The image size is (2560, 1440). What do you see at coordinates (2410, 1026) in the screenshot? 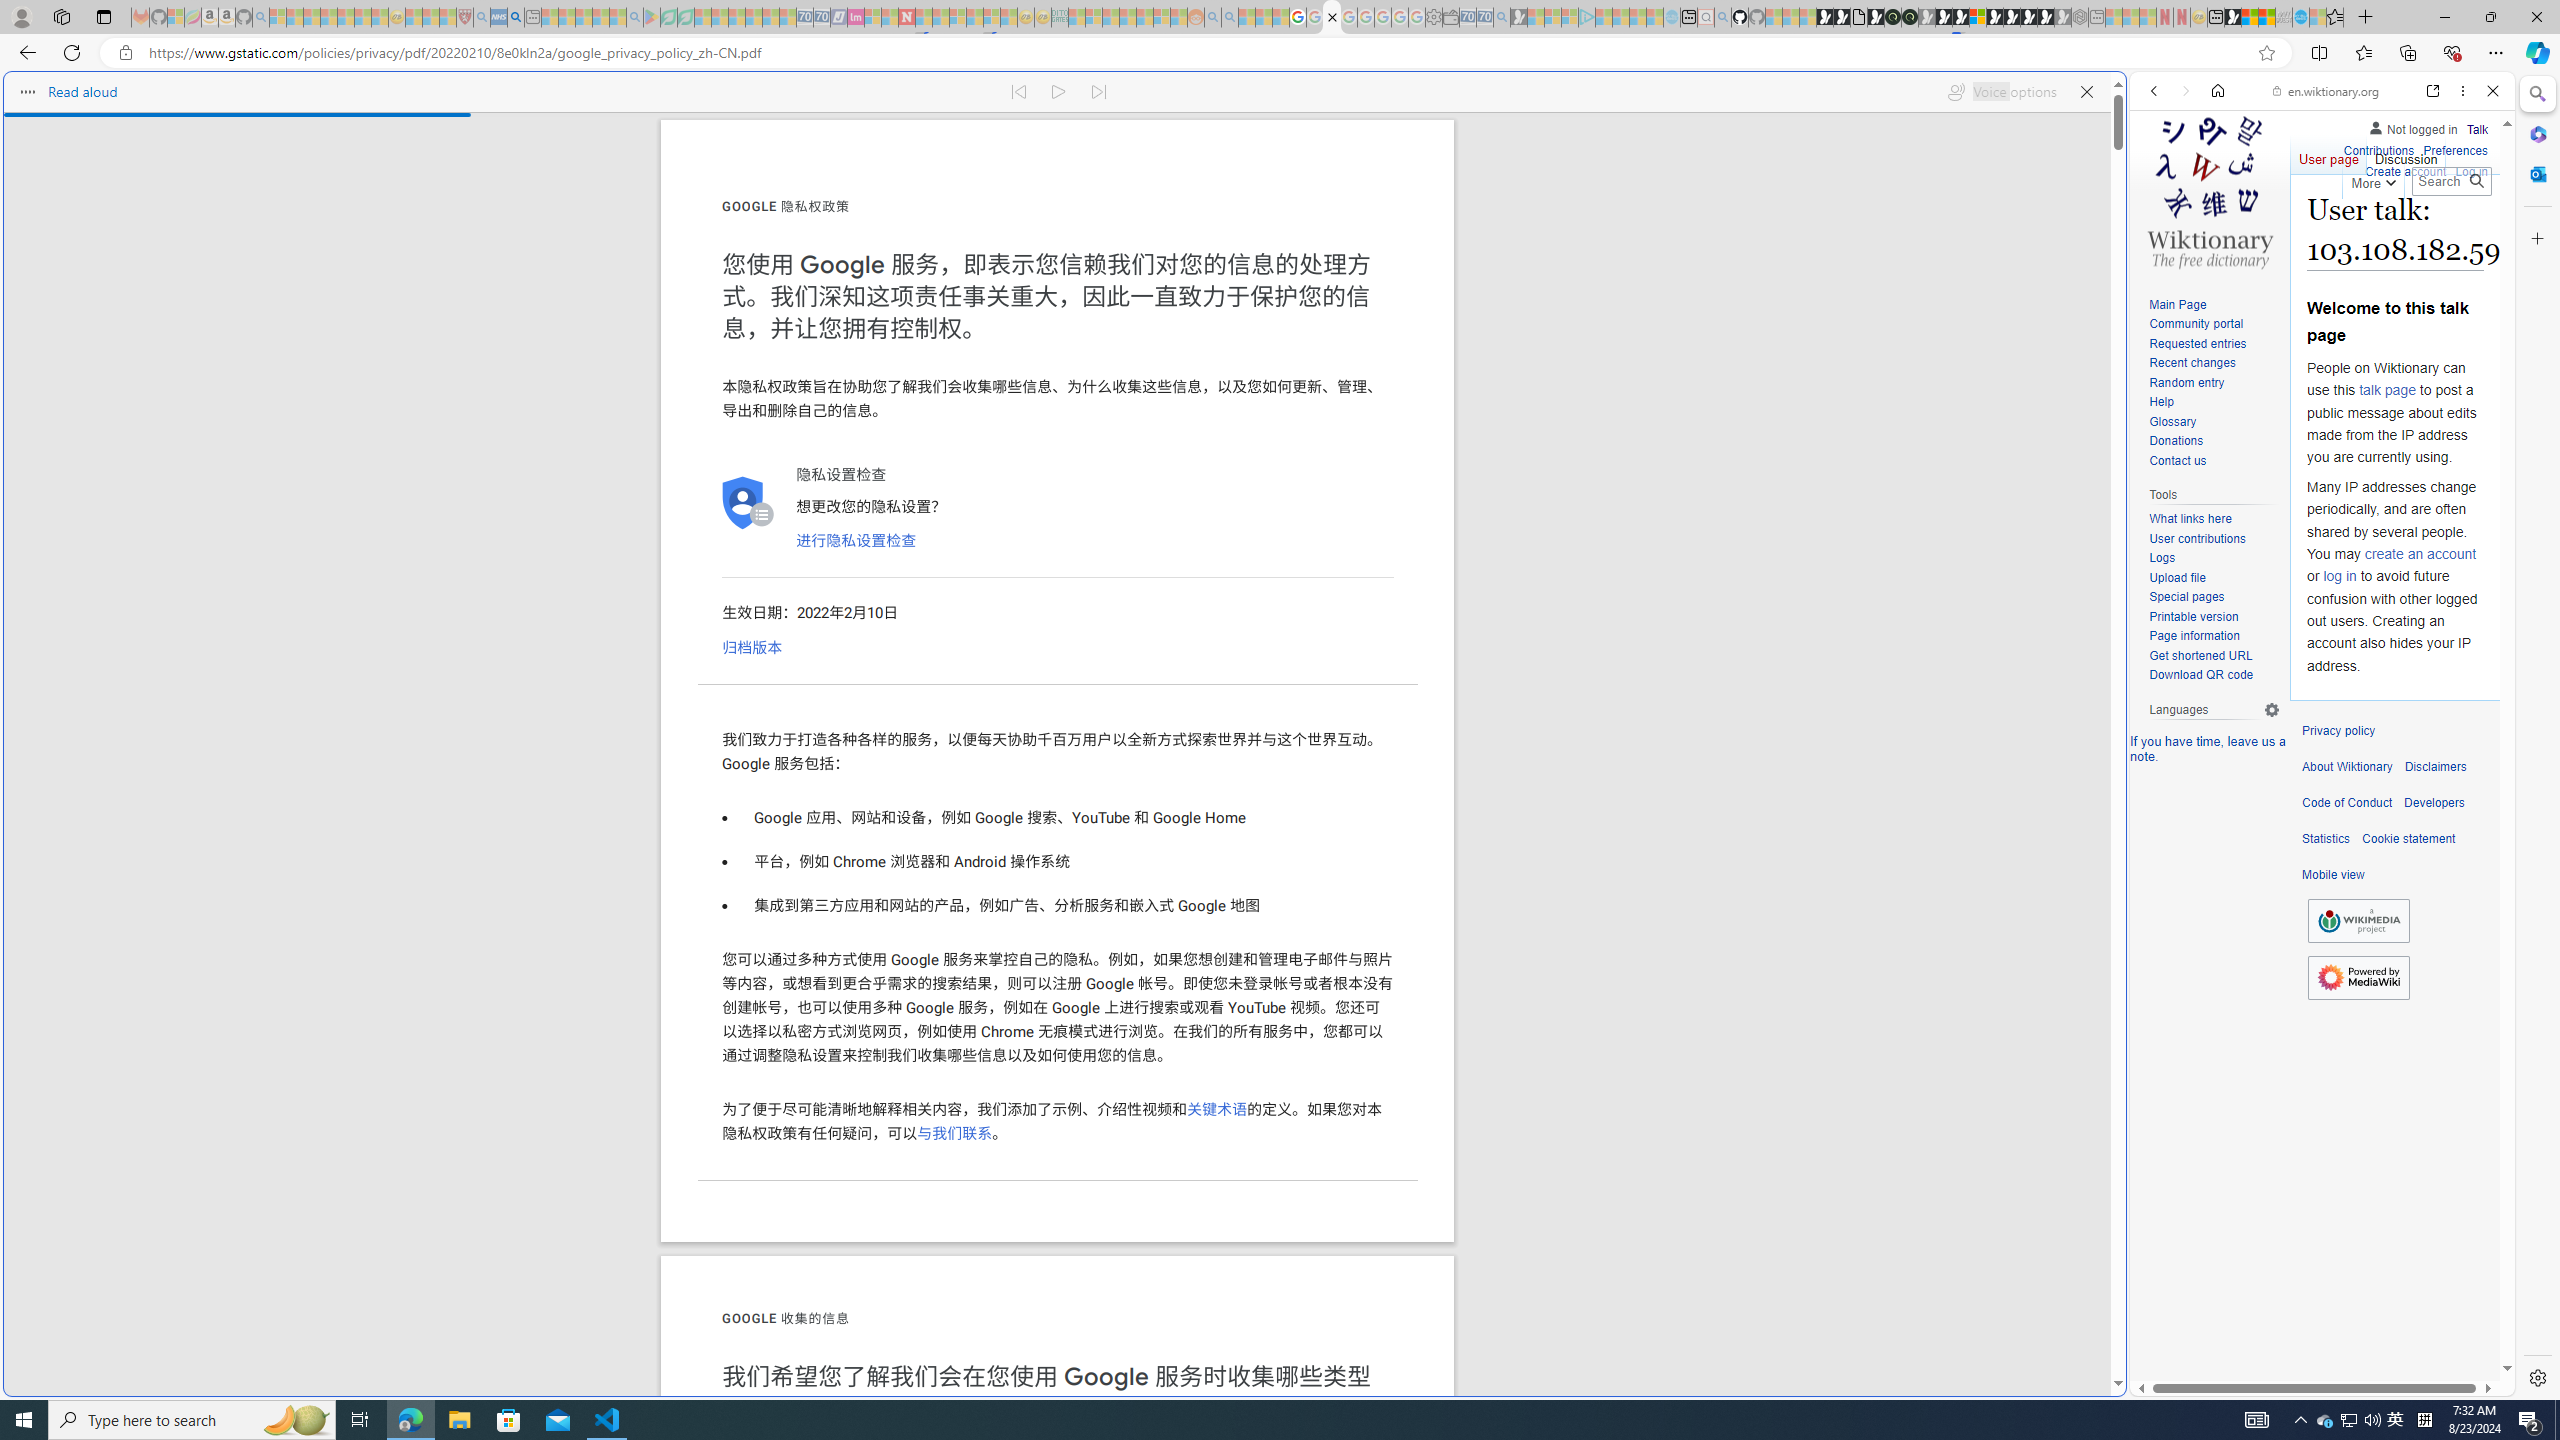
I see `Actions for this site` at bounding box center [2410, 1026].